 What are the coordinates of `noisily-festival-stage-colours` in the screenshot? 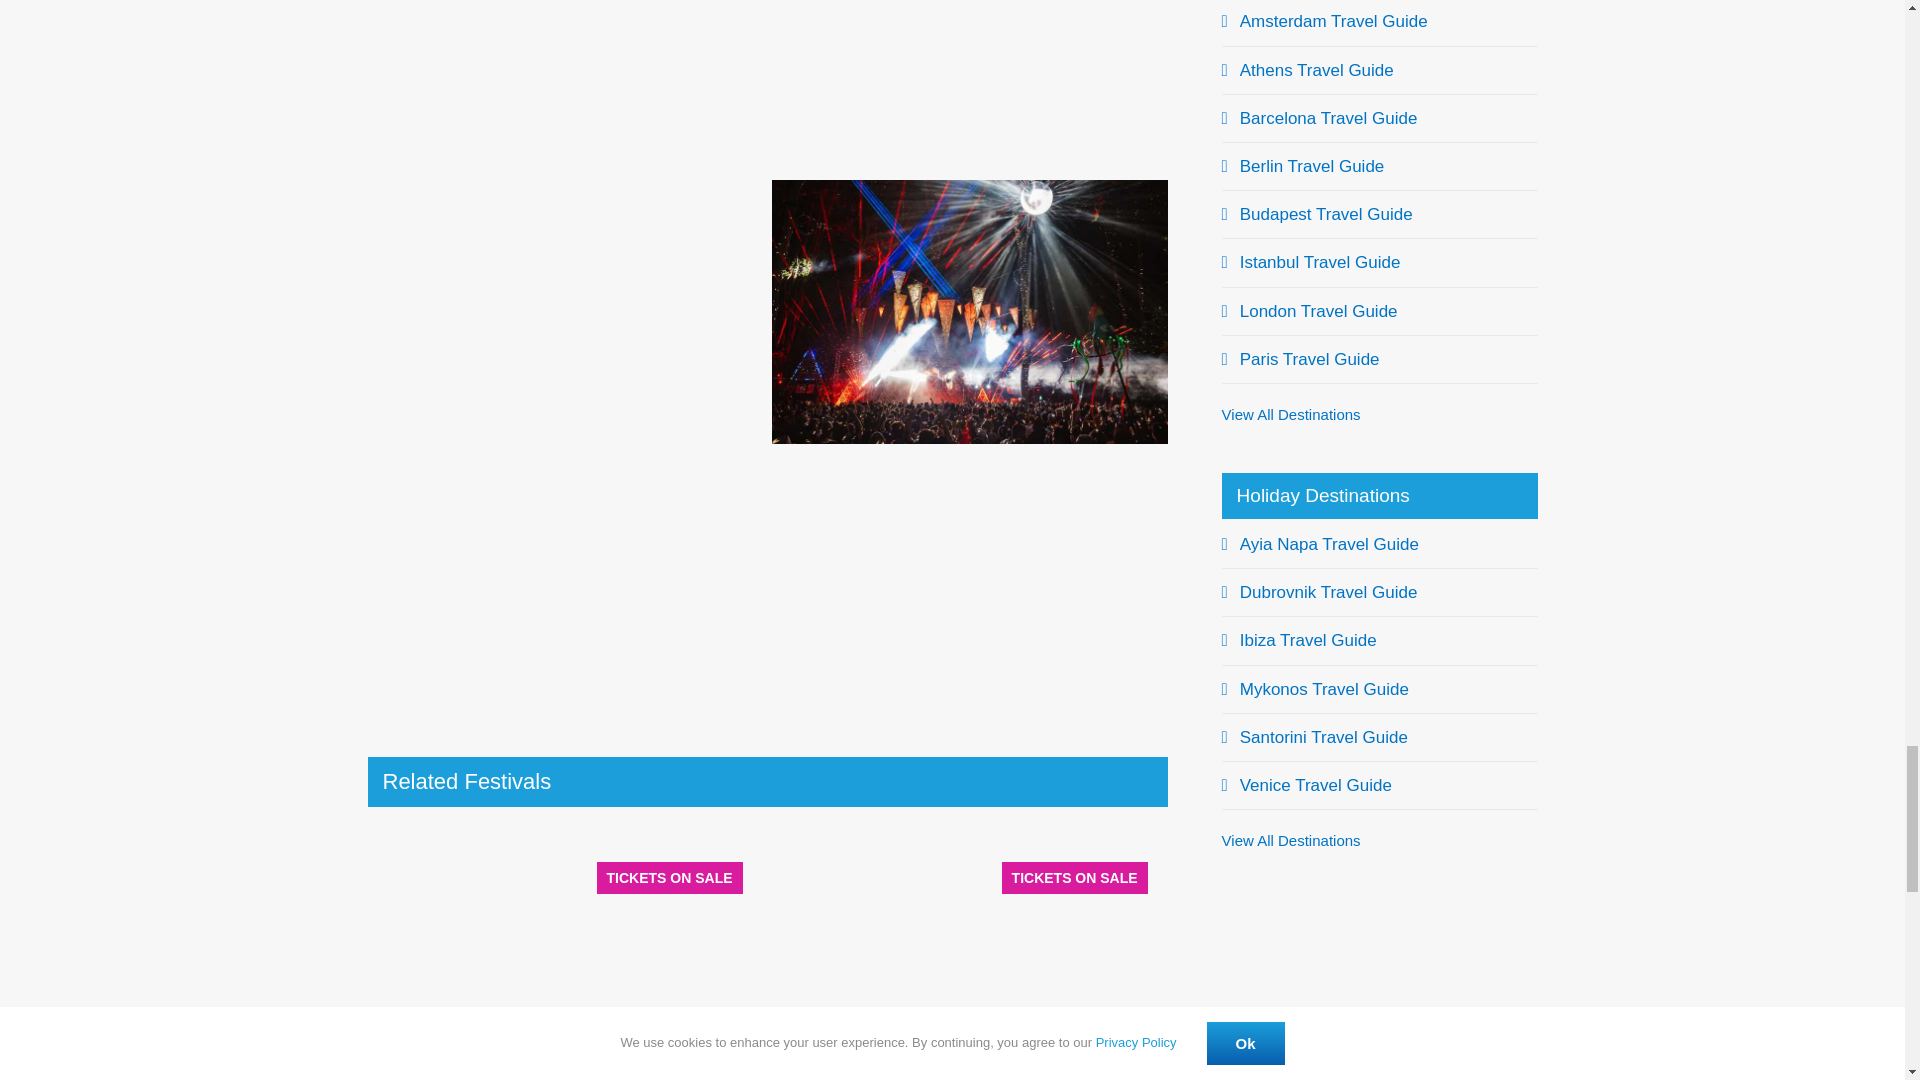 It's located at (969, 584).